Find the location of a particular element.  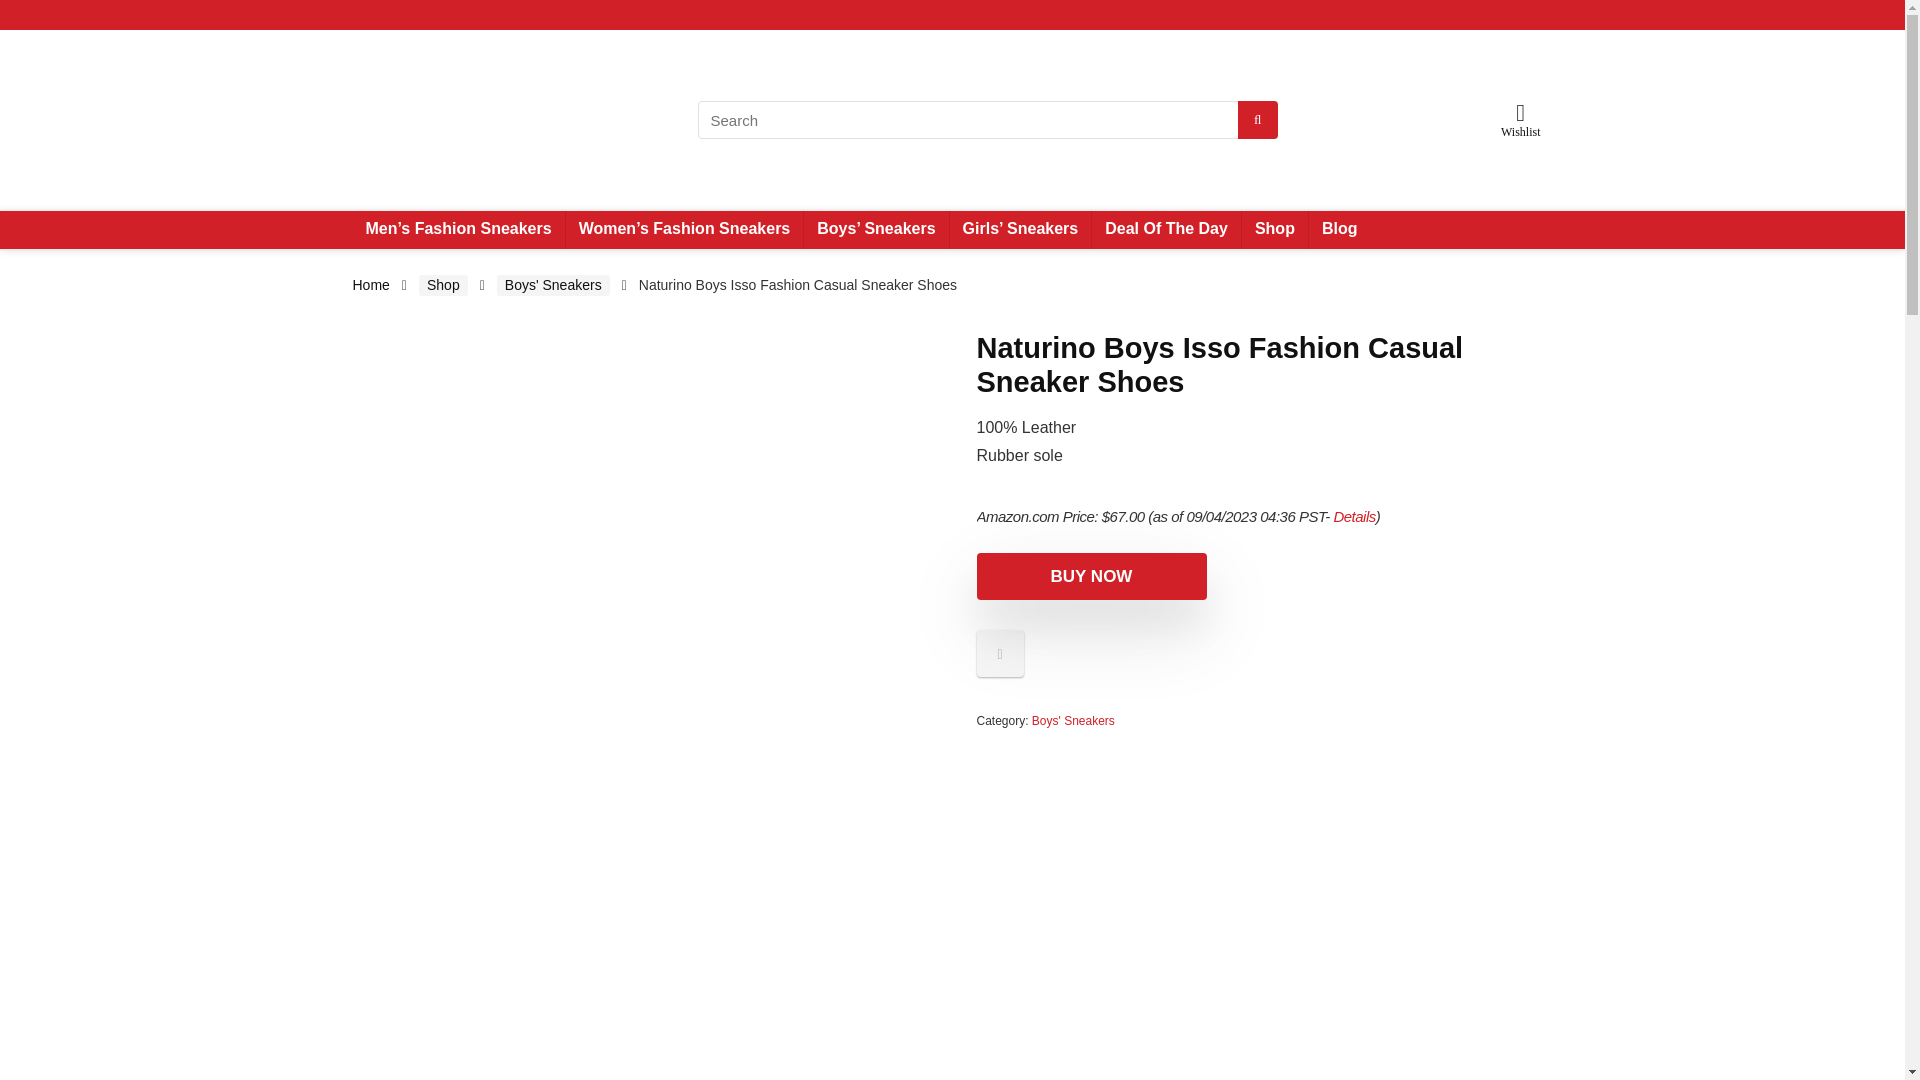

BUY NOW is located at coordinates (1090, 576).